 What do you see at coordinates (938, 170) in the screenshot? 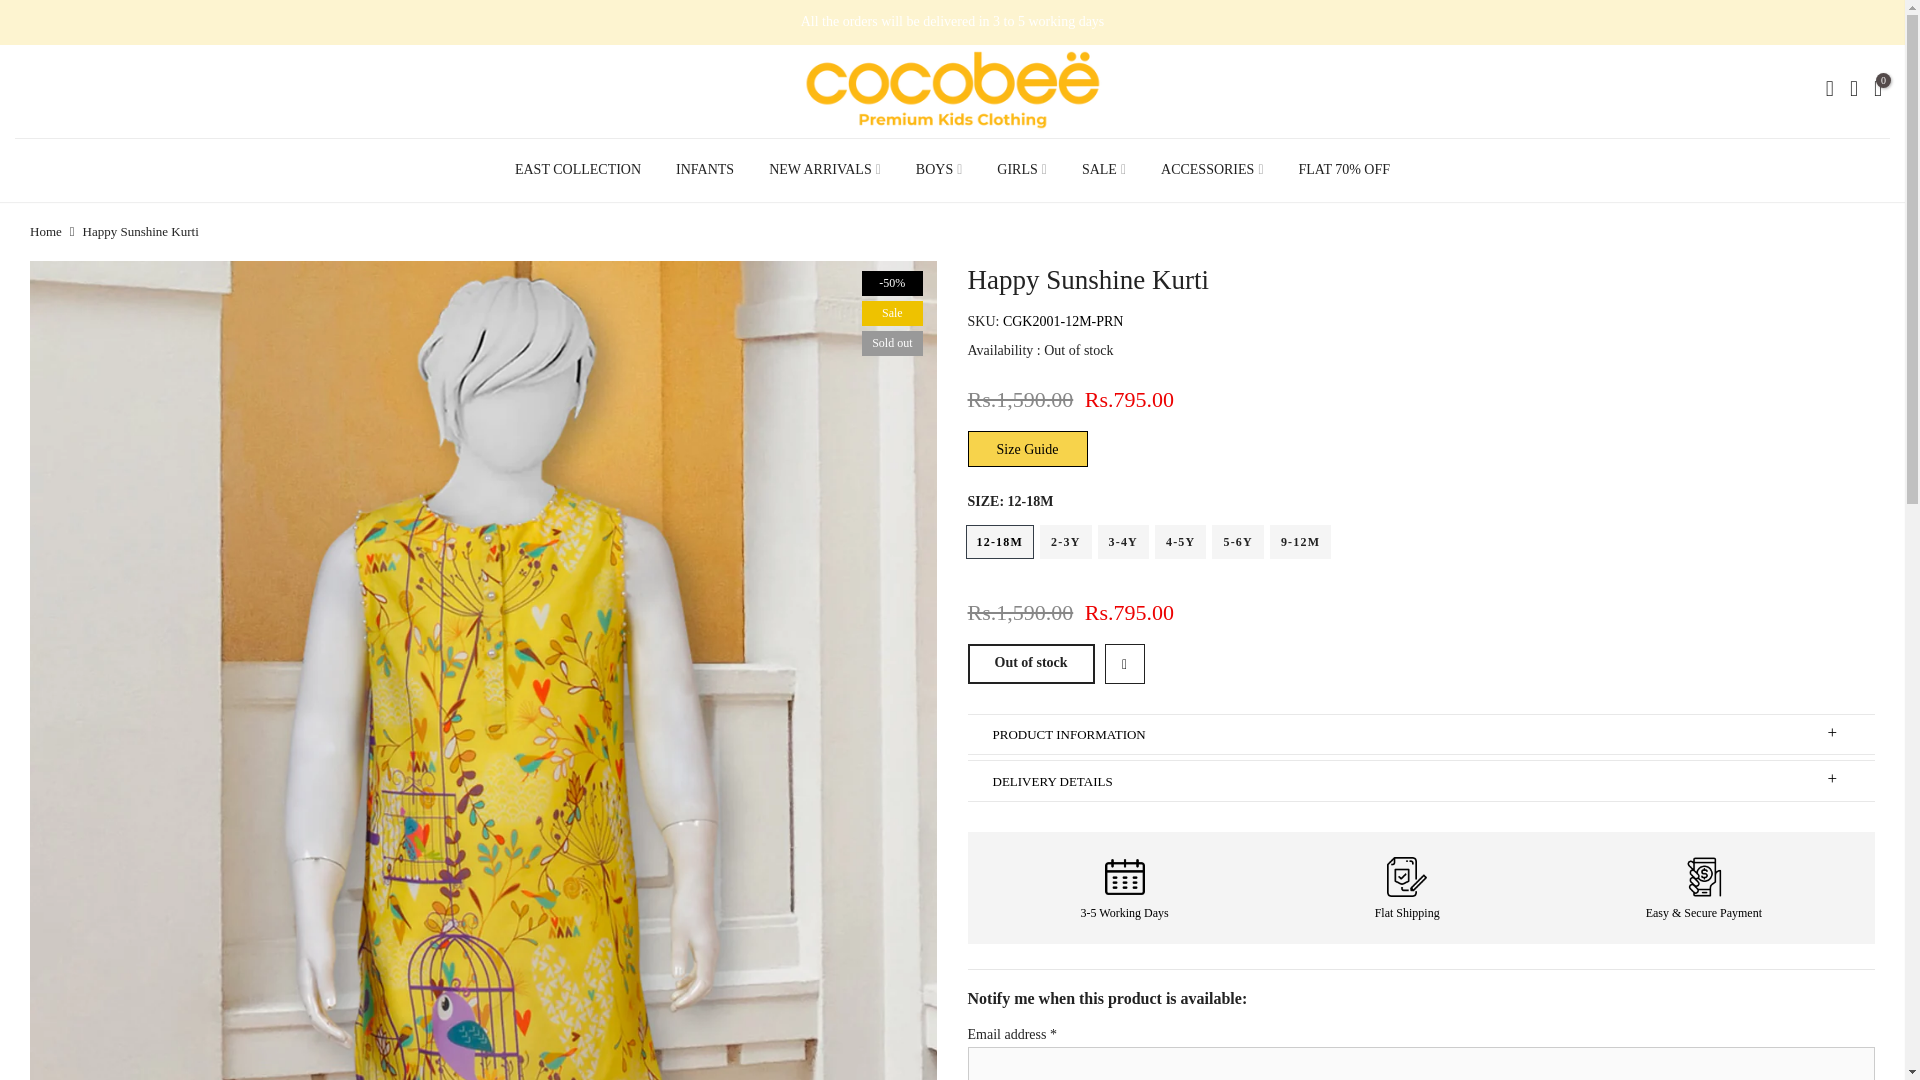
I see `BOYS` at bounding box center [938, 170].